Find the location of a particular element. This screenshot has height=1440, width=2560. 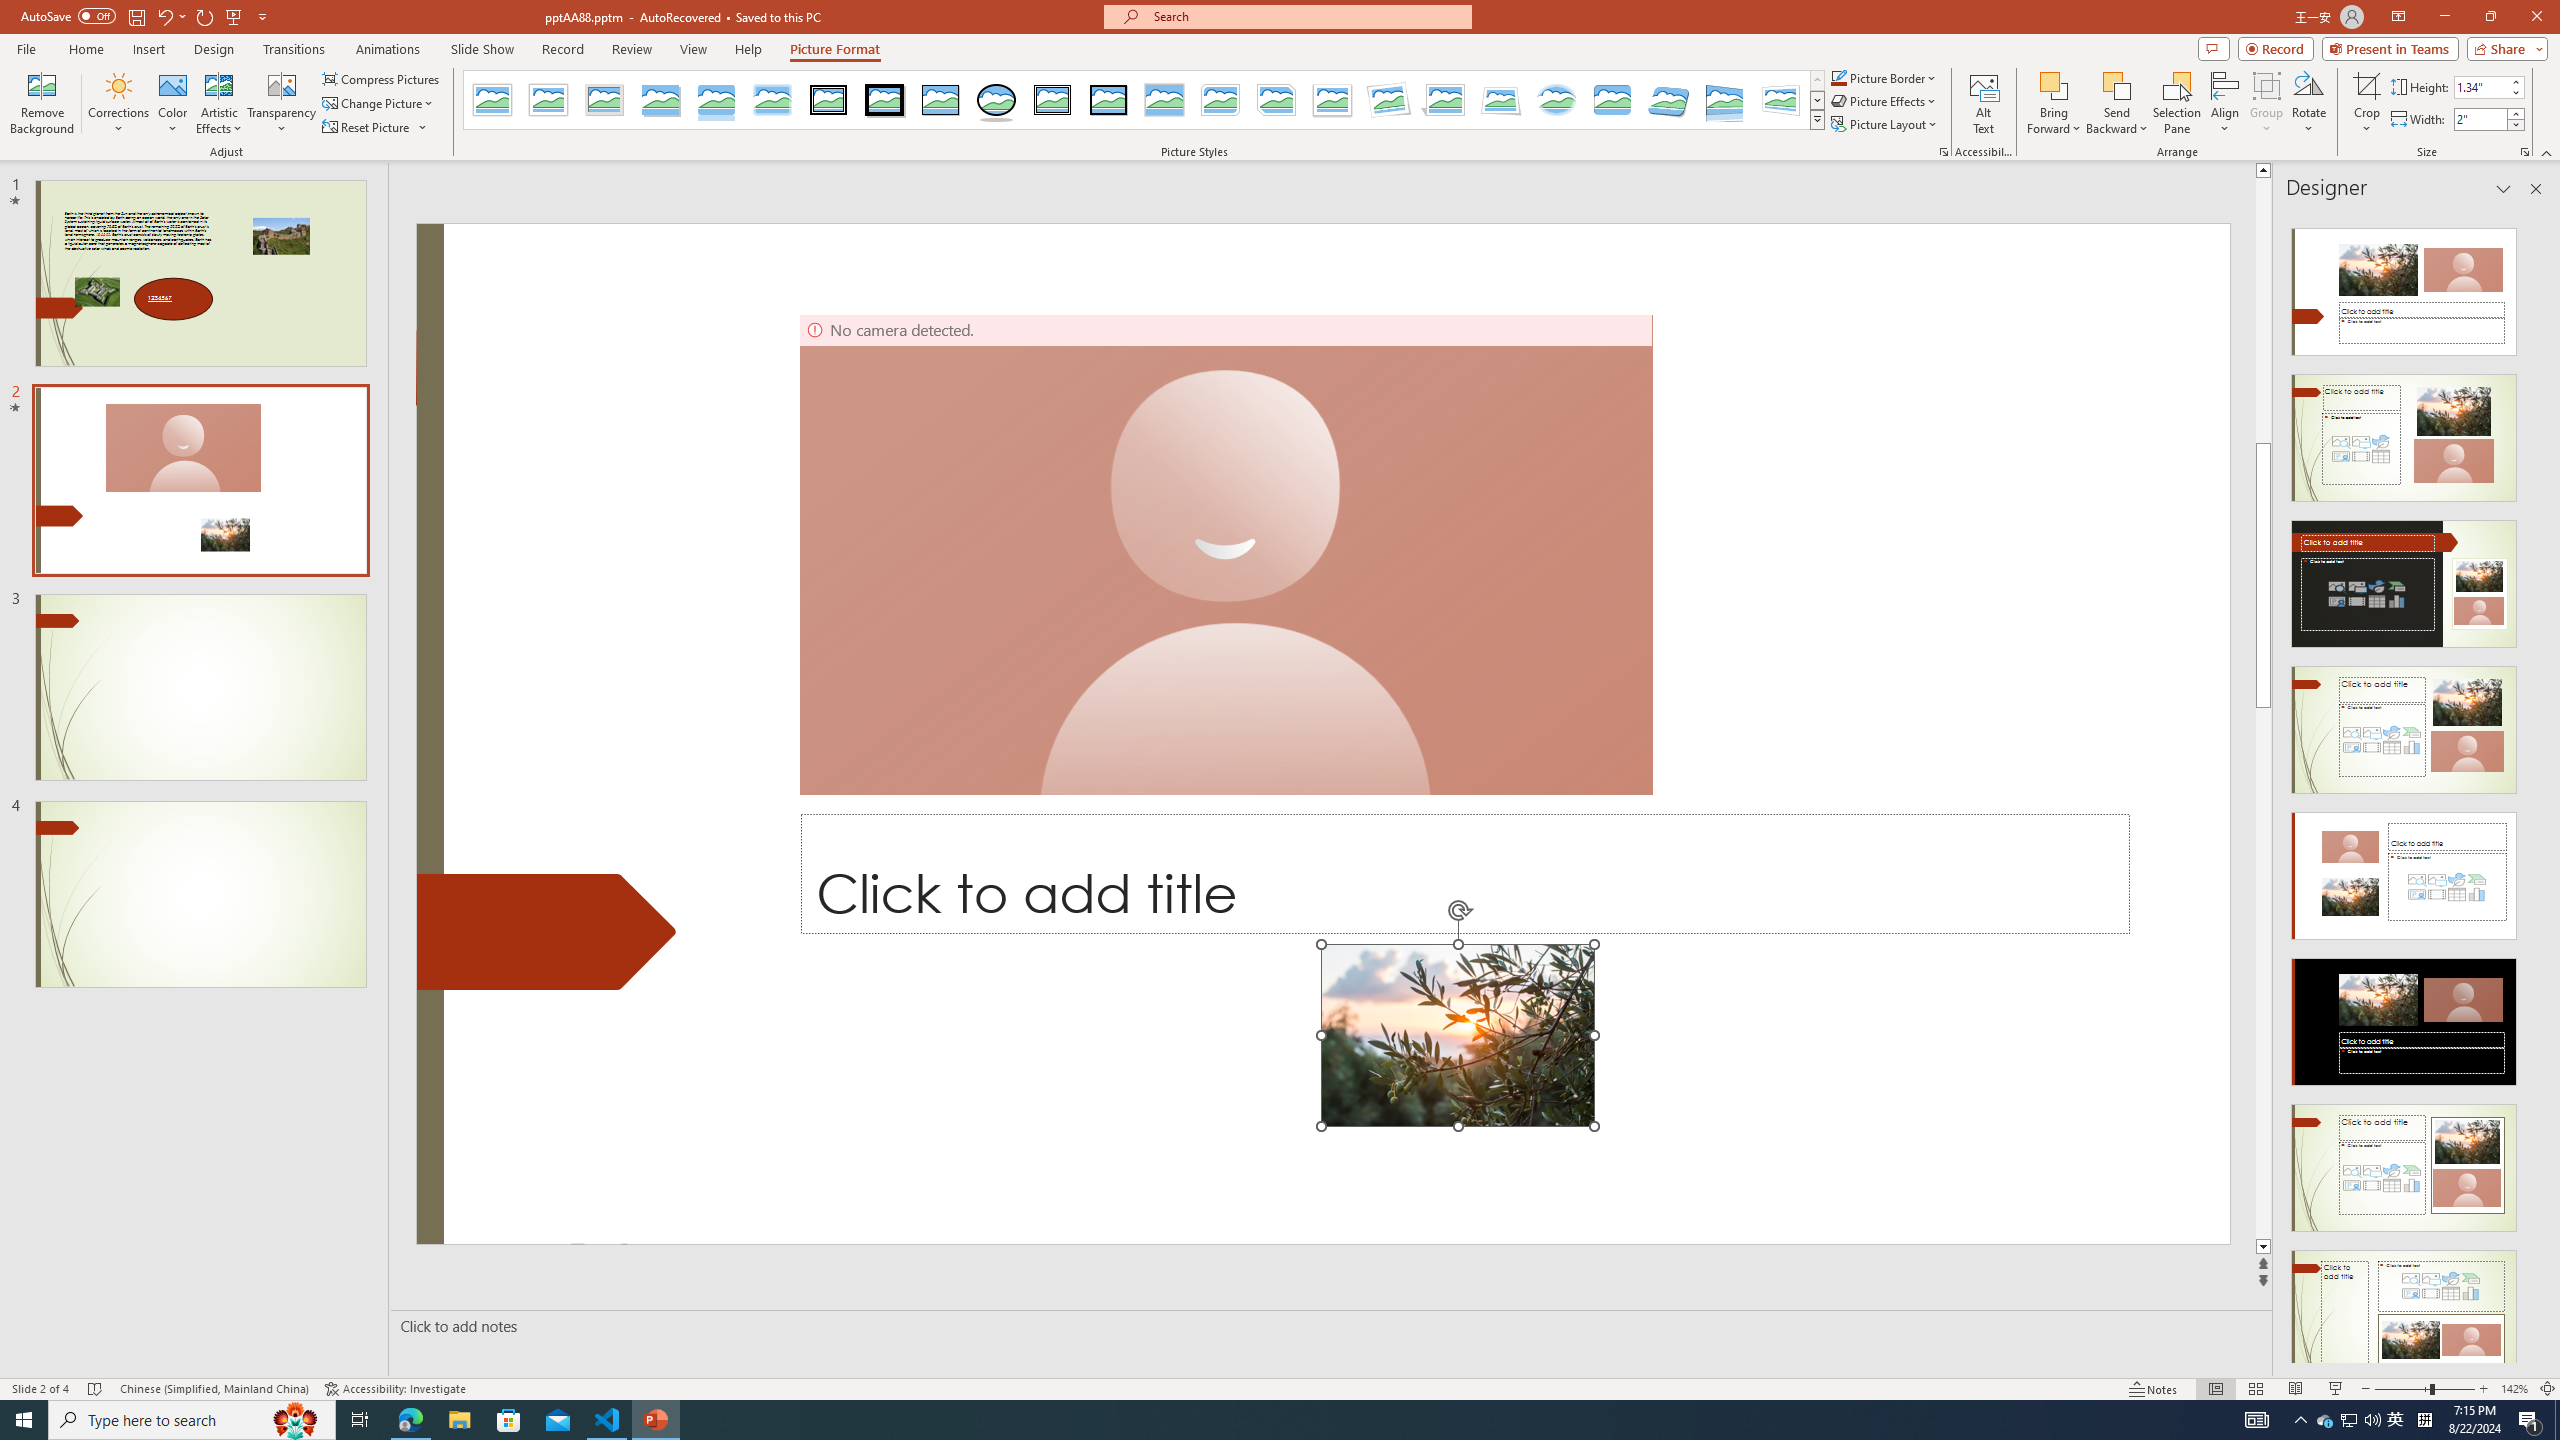

Send Backward is located at coordinates (2116, 85).